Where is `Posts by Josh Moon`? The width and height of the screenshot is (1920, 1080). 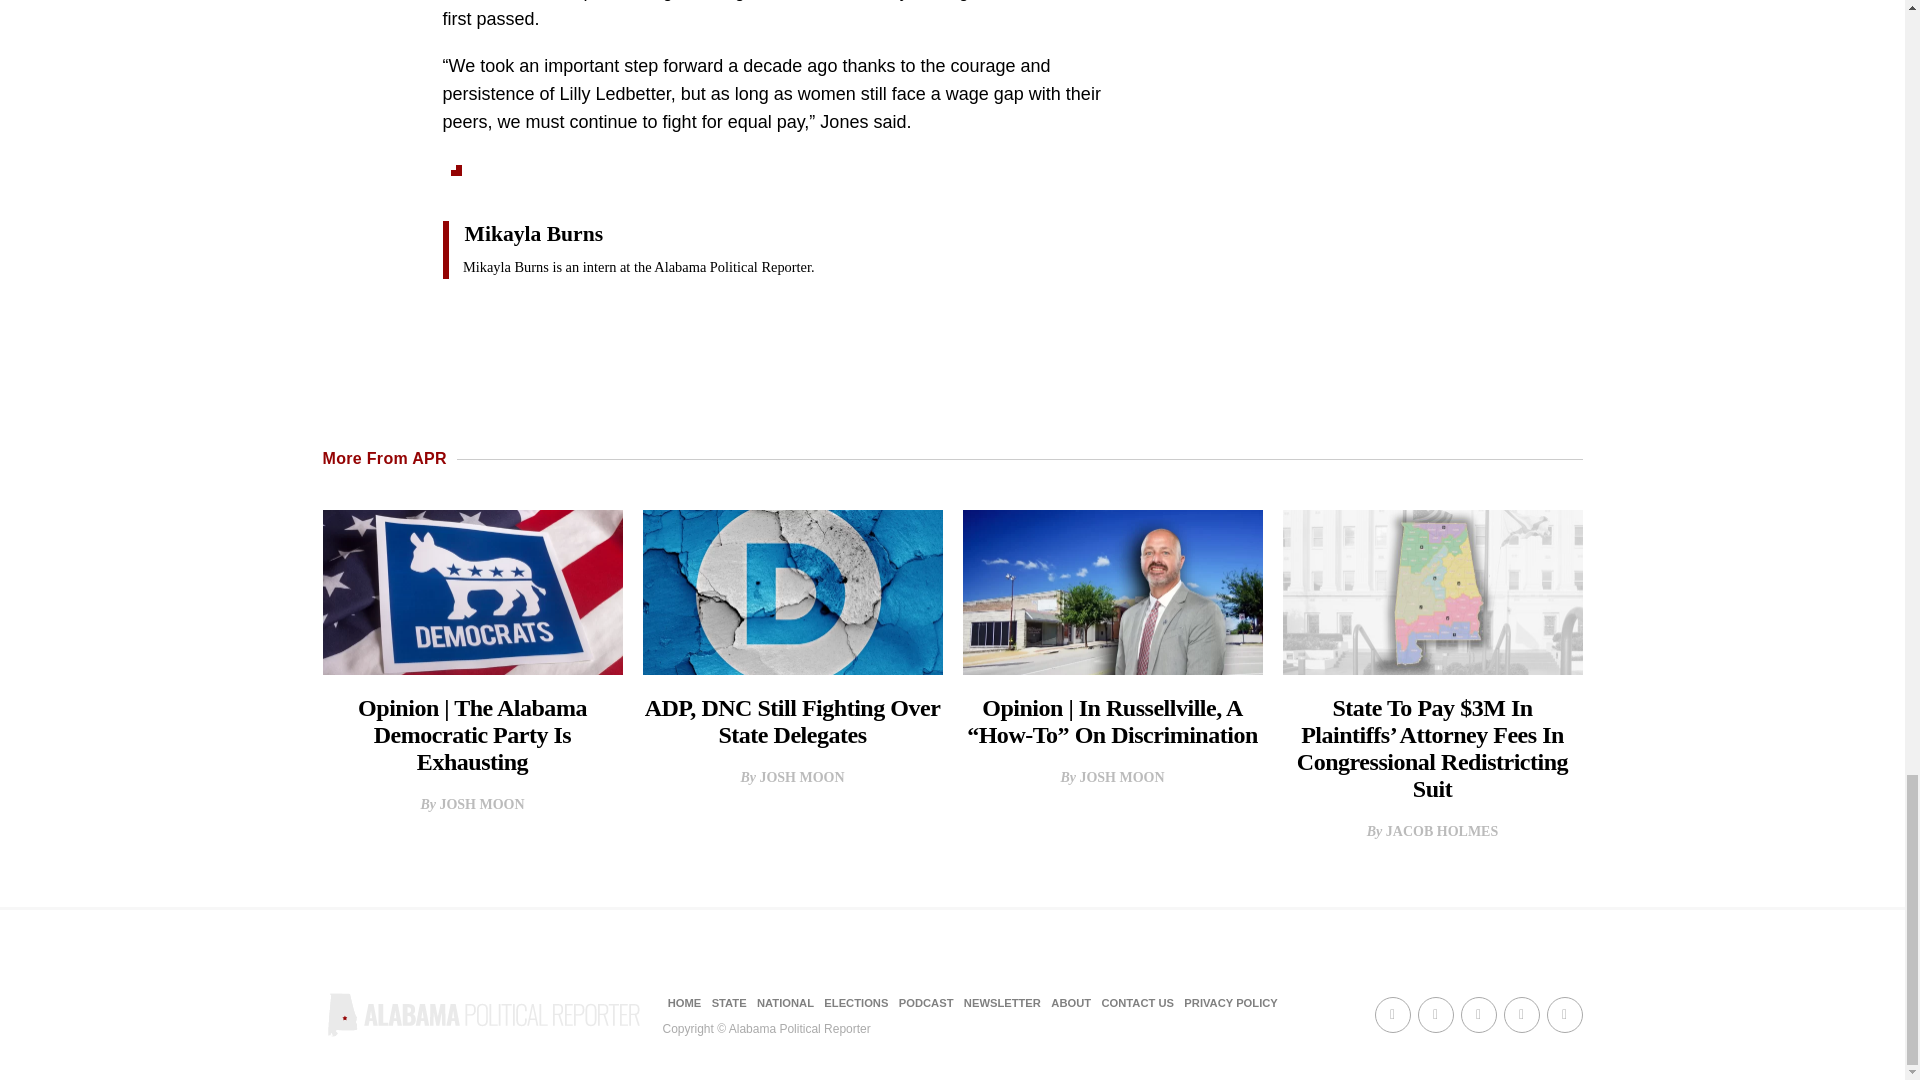 Posts by Josh Moon is located at coordinates (1121, 778).